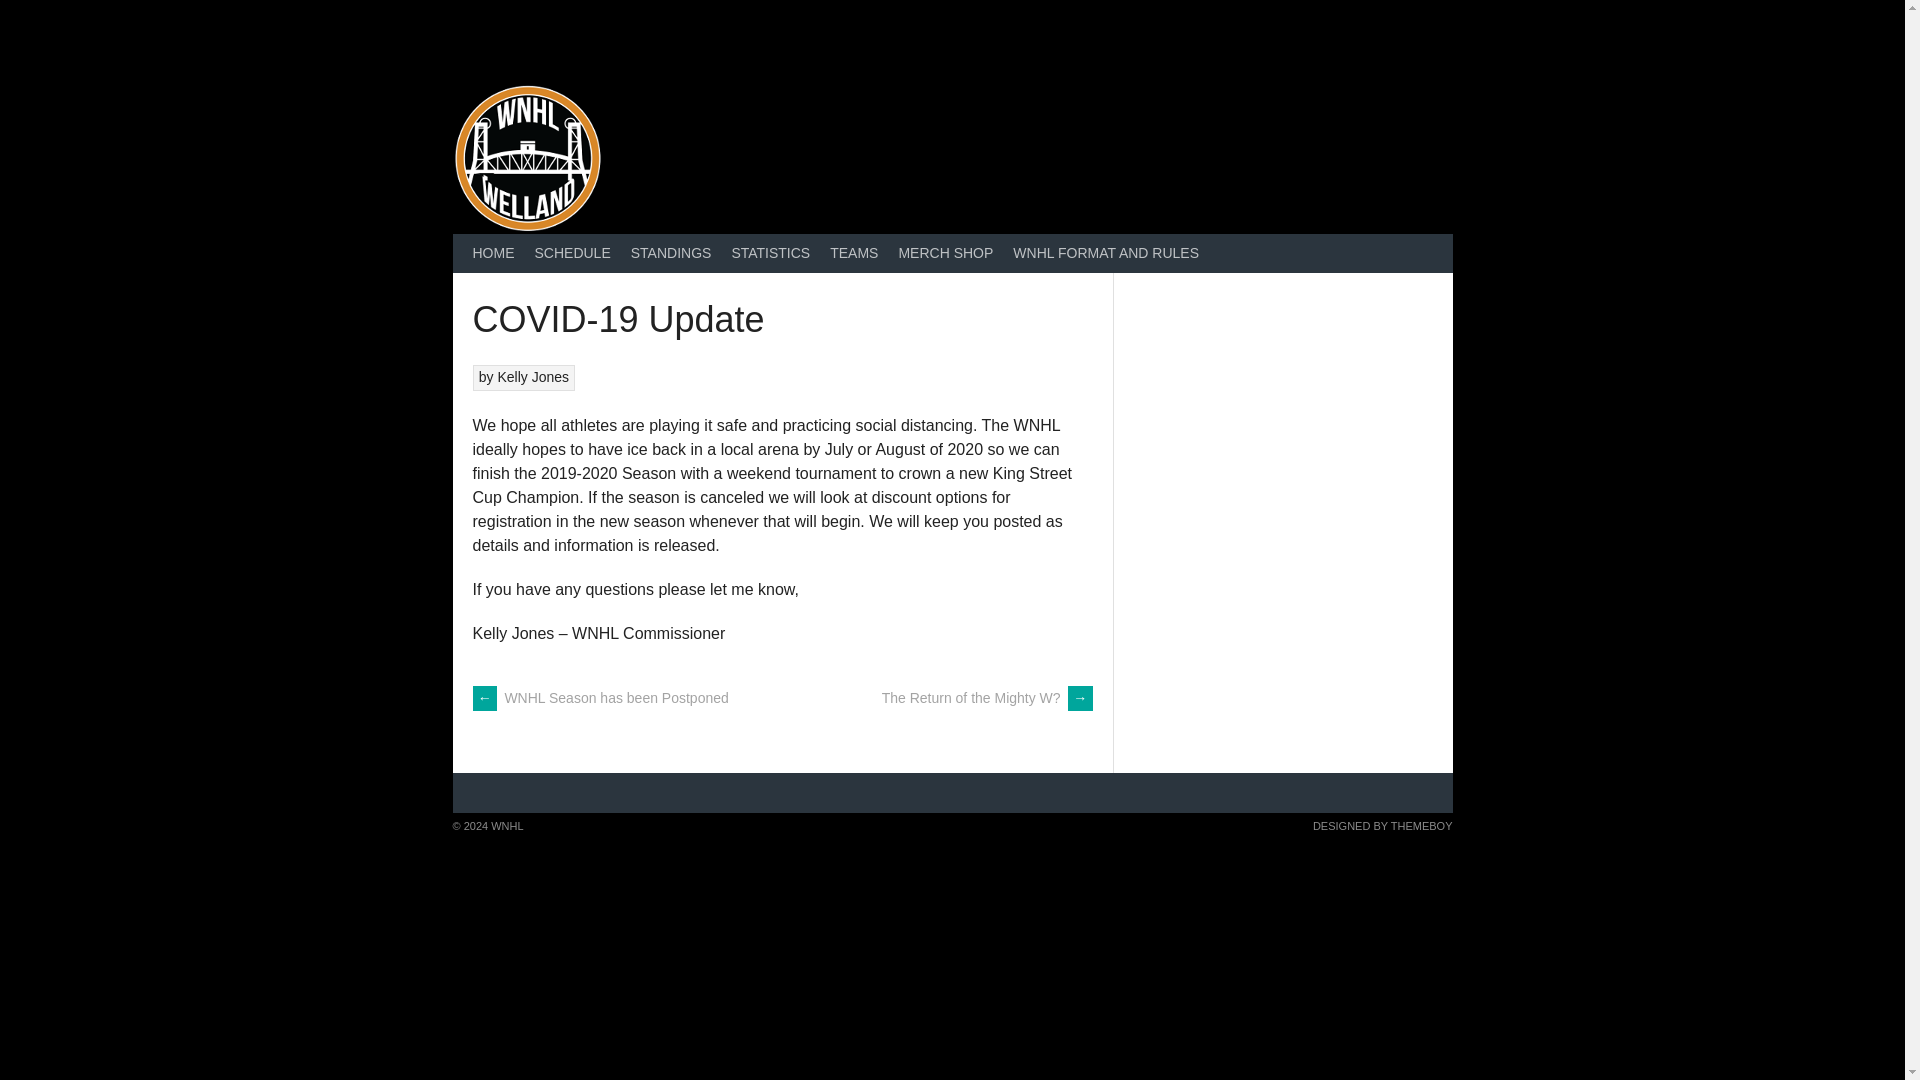 This screenshot has width=1920, height=1080. Describe the element at coordinates (572, 254) in the screenshot. I see `SCHEDULE` at that location.